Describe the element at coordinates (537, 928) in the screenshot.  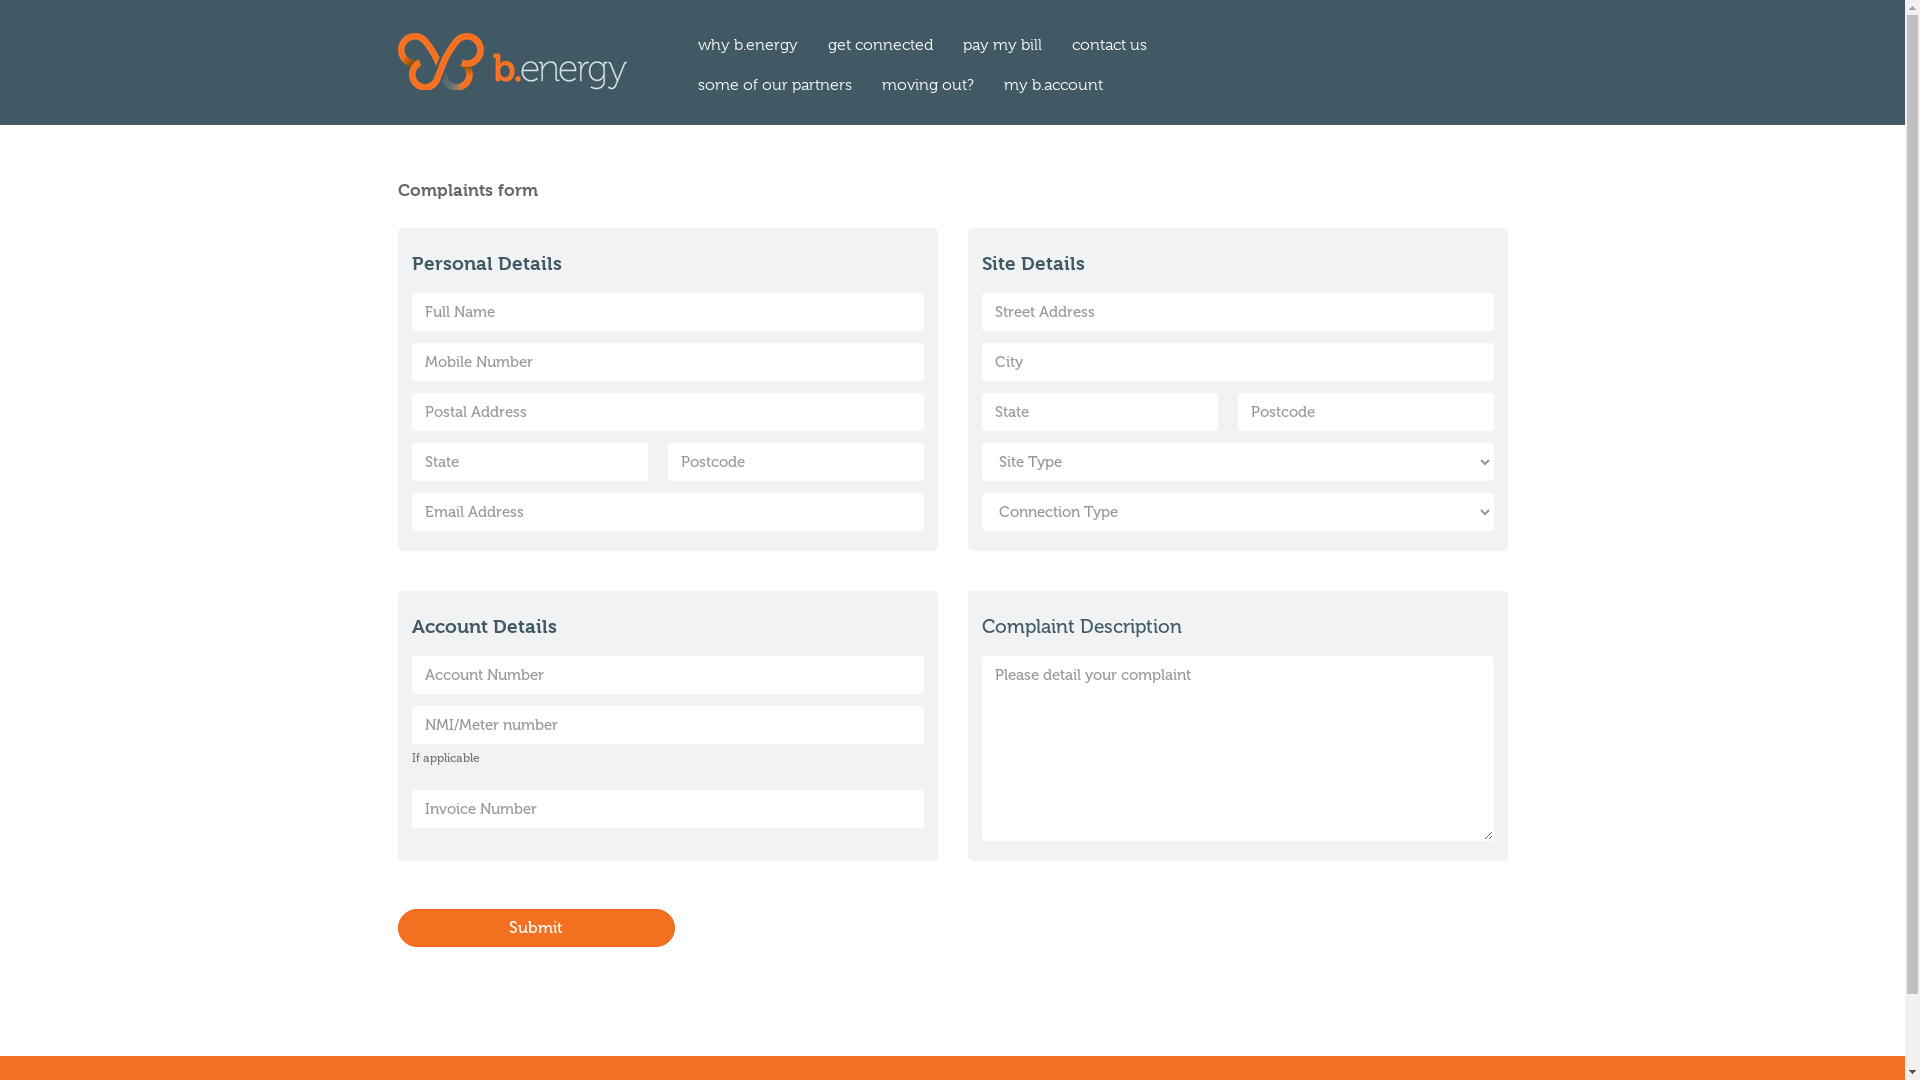
I see `Submit` at that location.